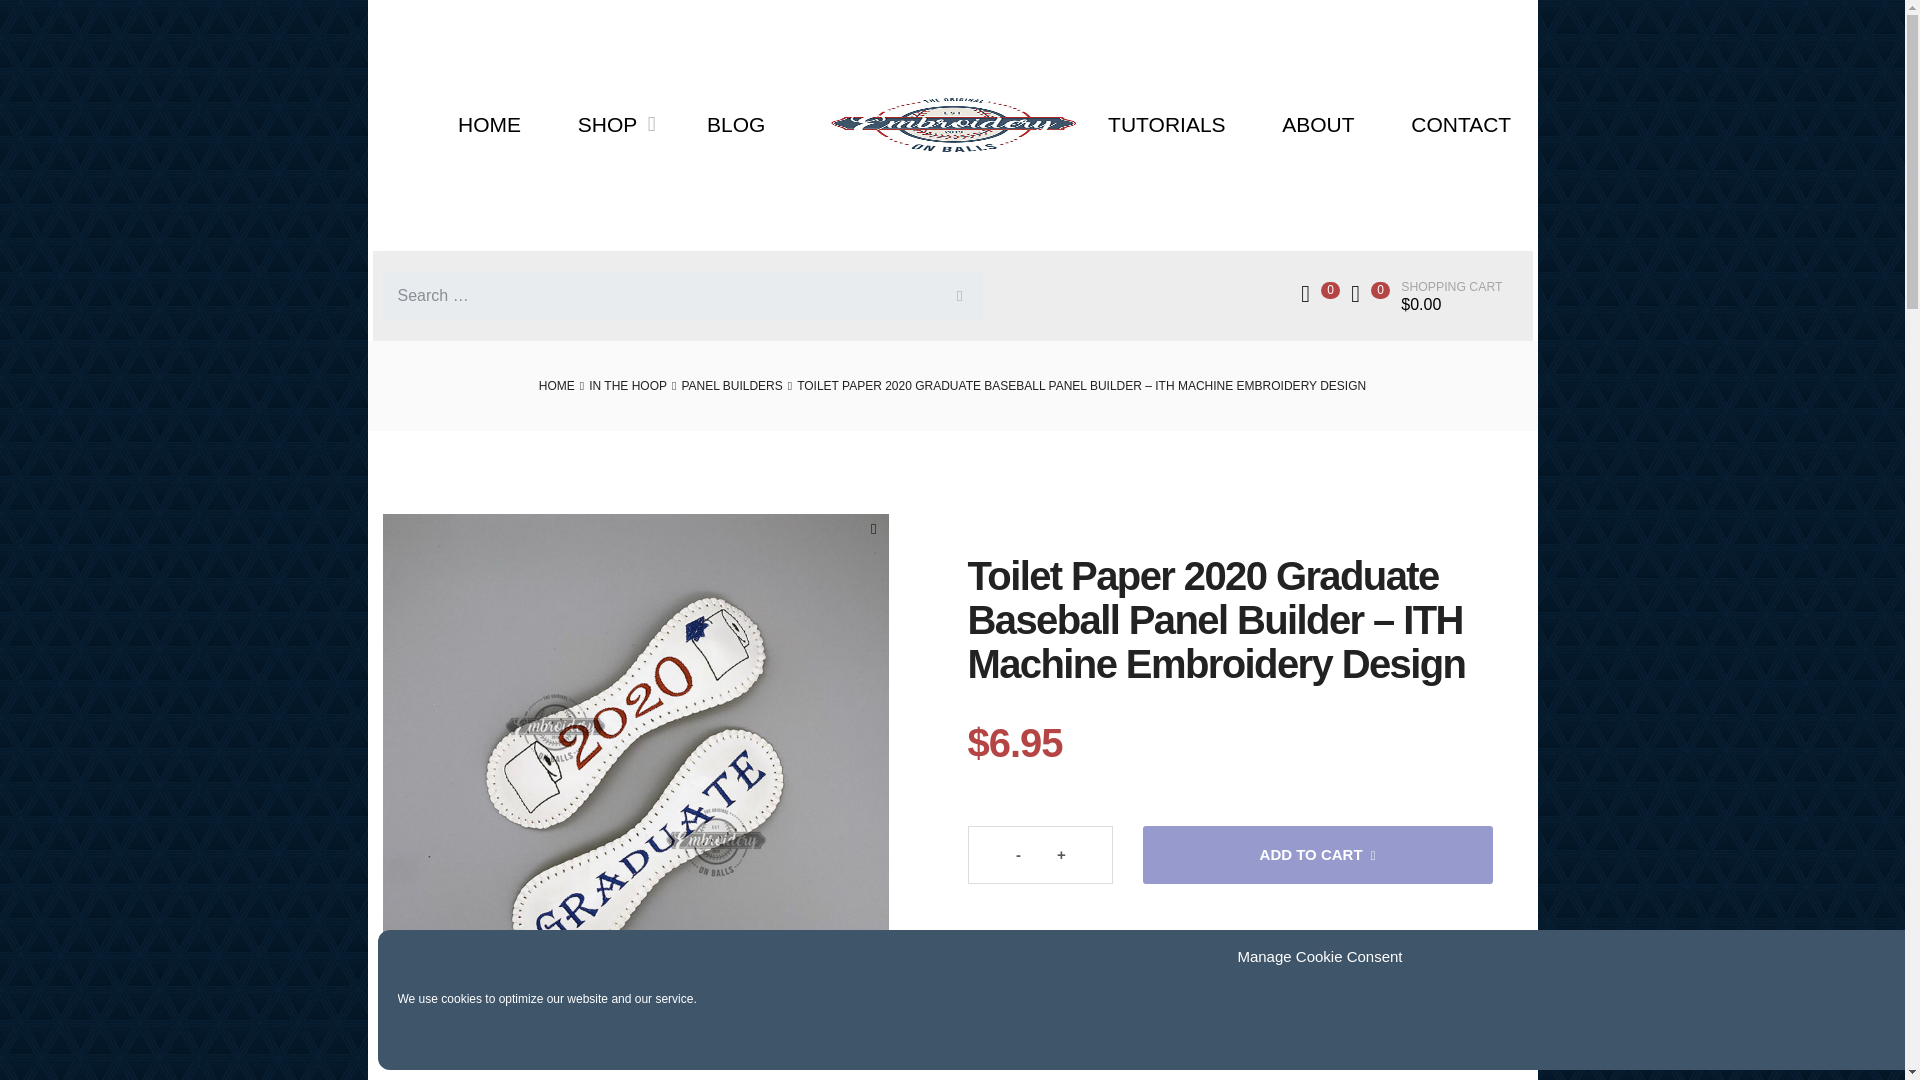 This screenshot has width=1920, height=1080. I want to click on SEARCH, so click(956, 296).